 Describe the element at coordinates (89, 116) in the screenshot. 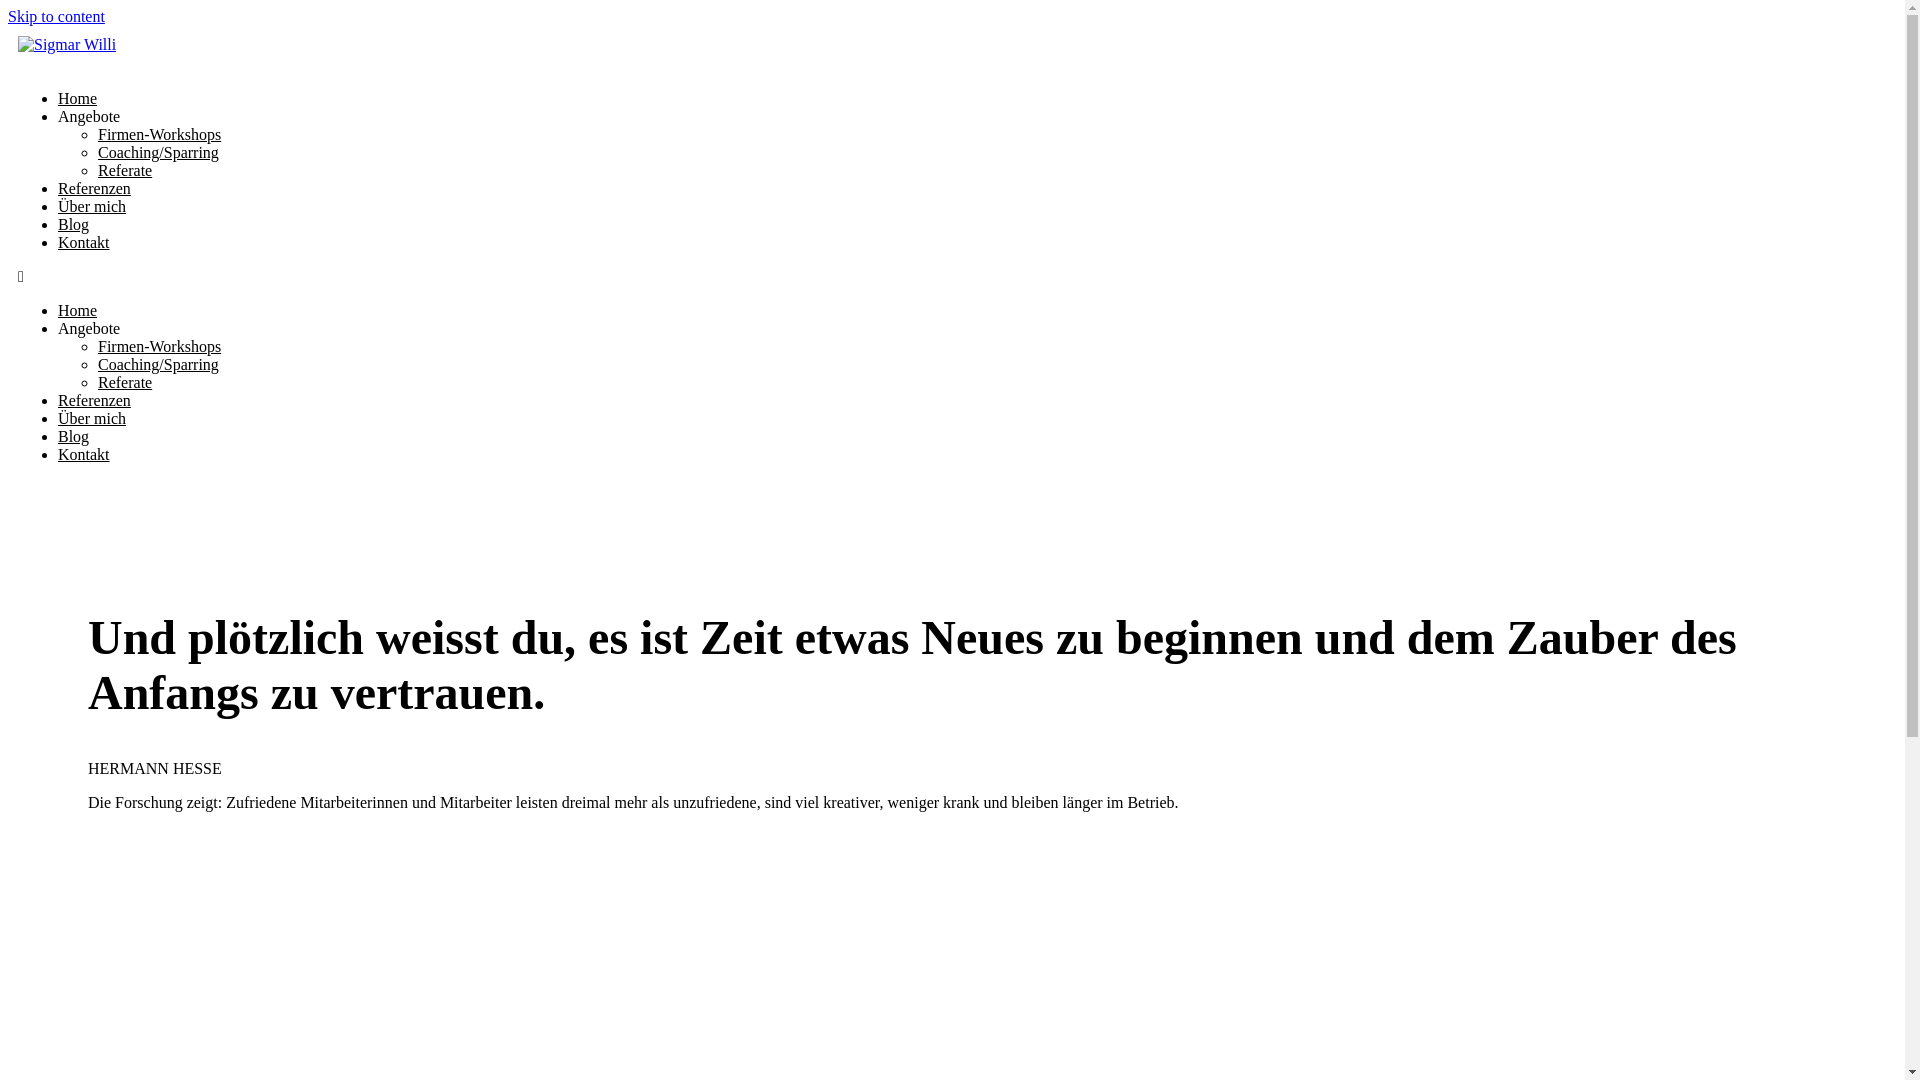

I see `Angebote` at that location.